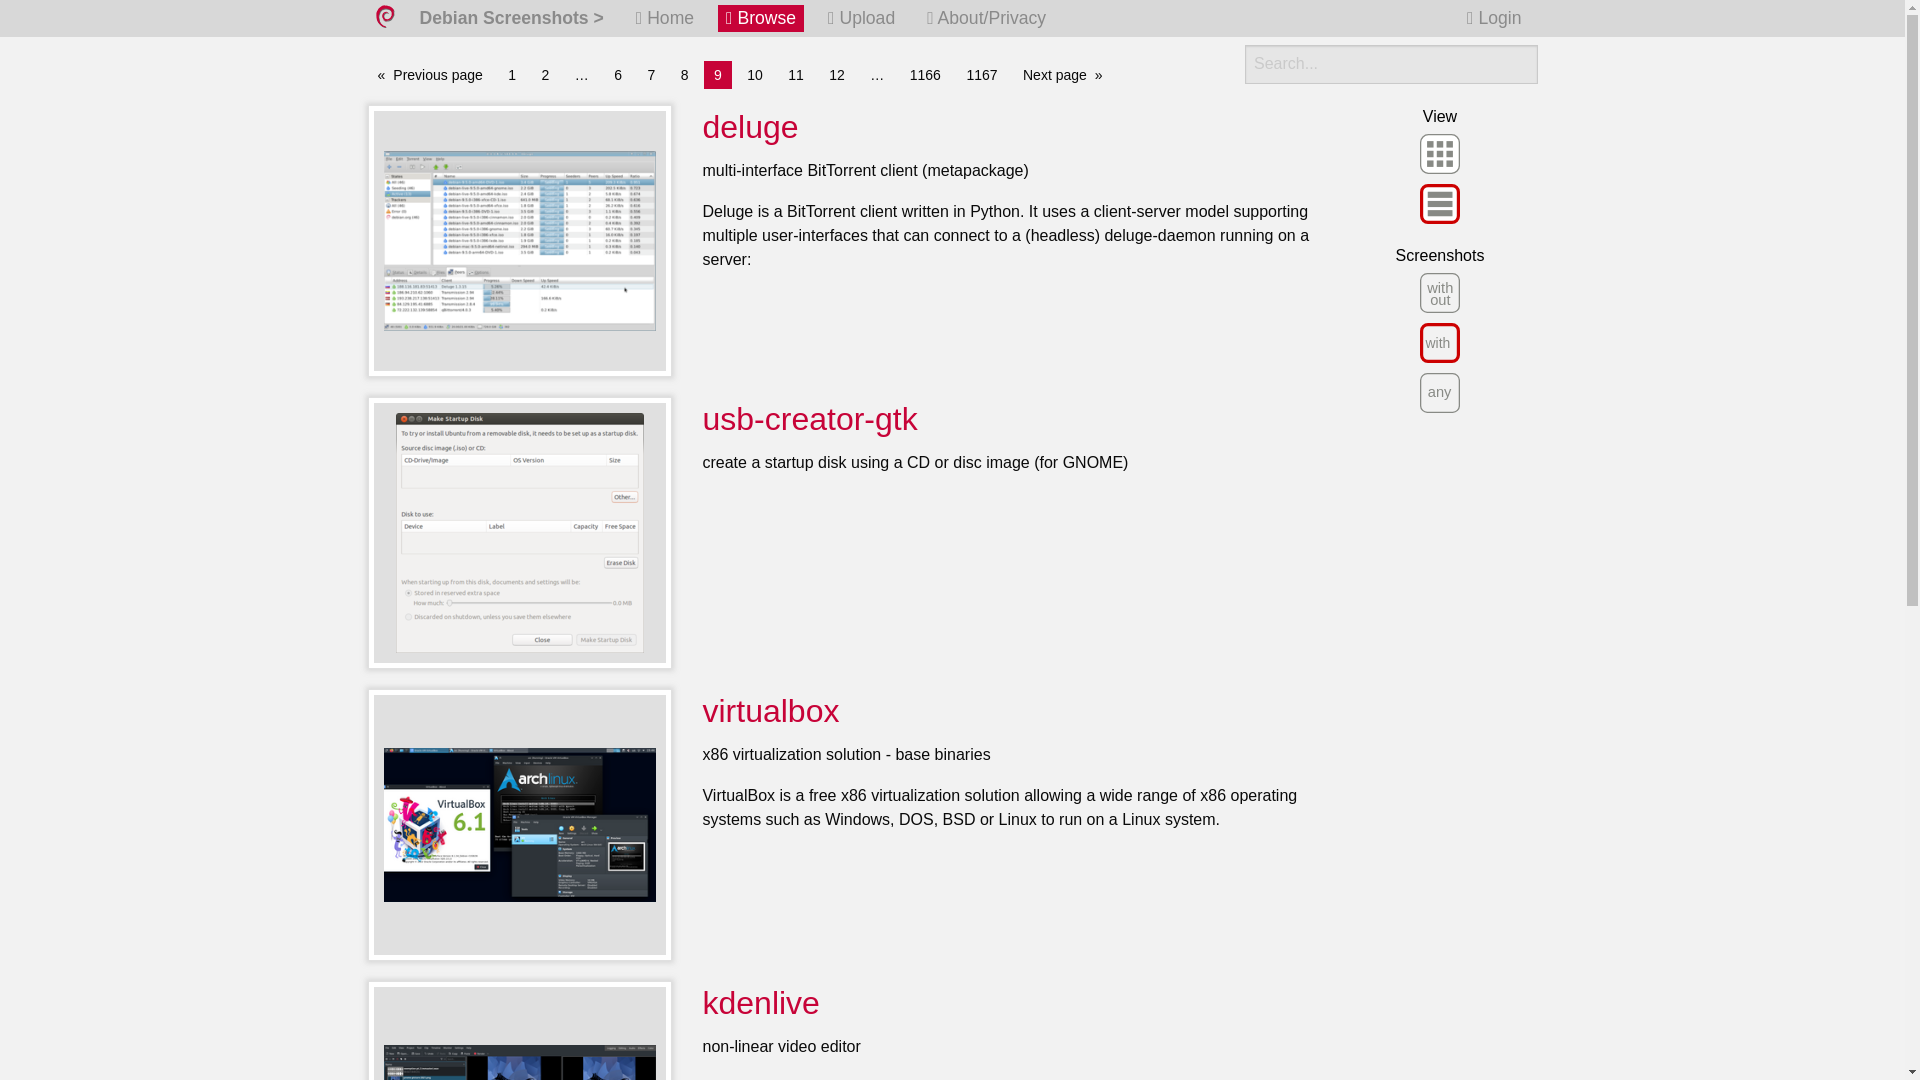 The image size is (1920, 1080). What do you see at coordinates (684, 74) in the screenshot?
I see `8` at bounding box center [684, 74].